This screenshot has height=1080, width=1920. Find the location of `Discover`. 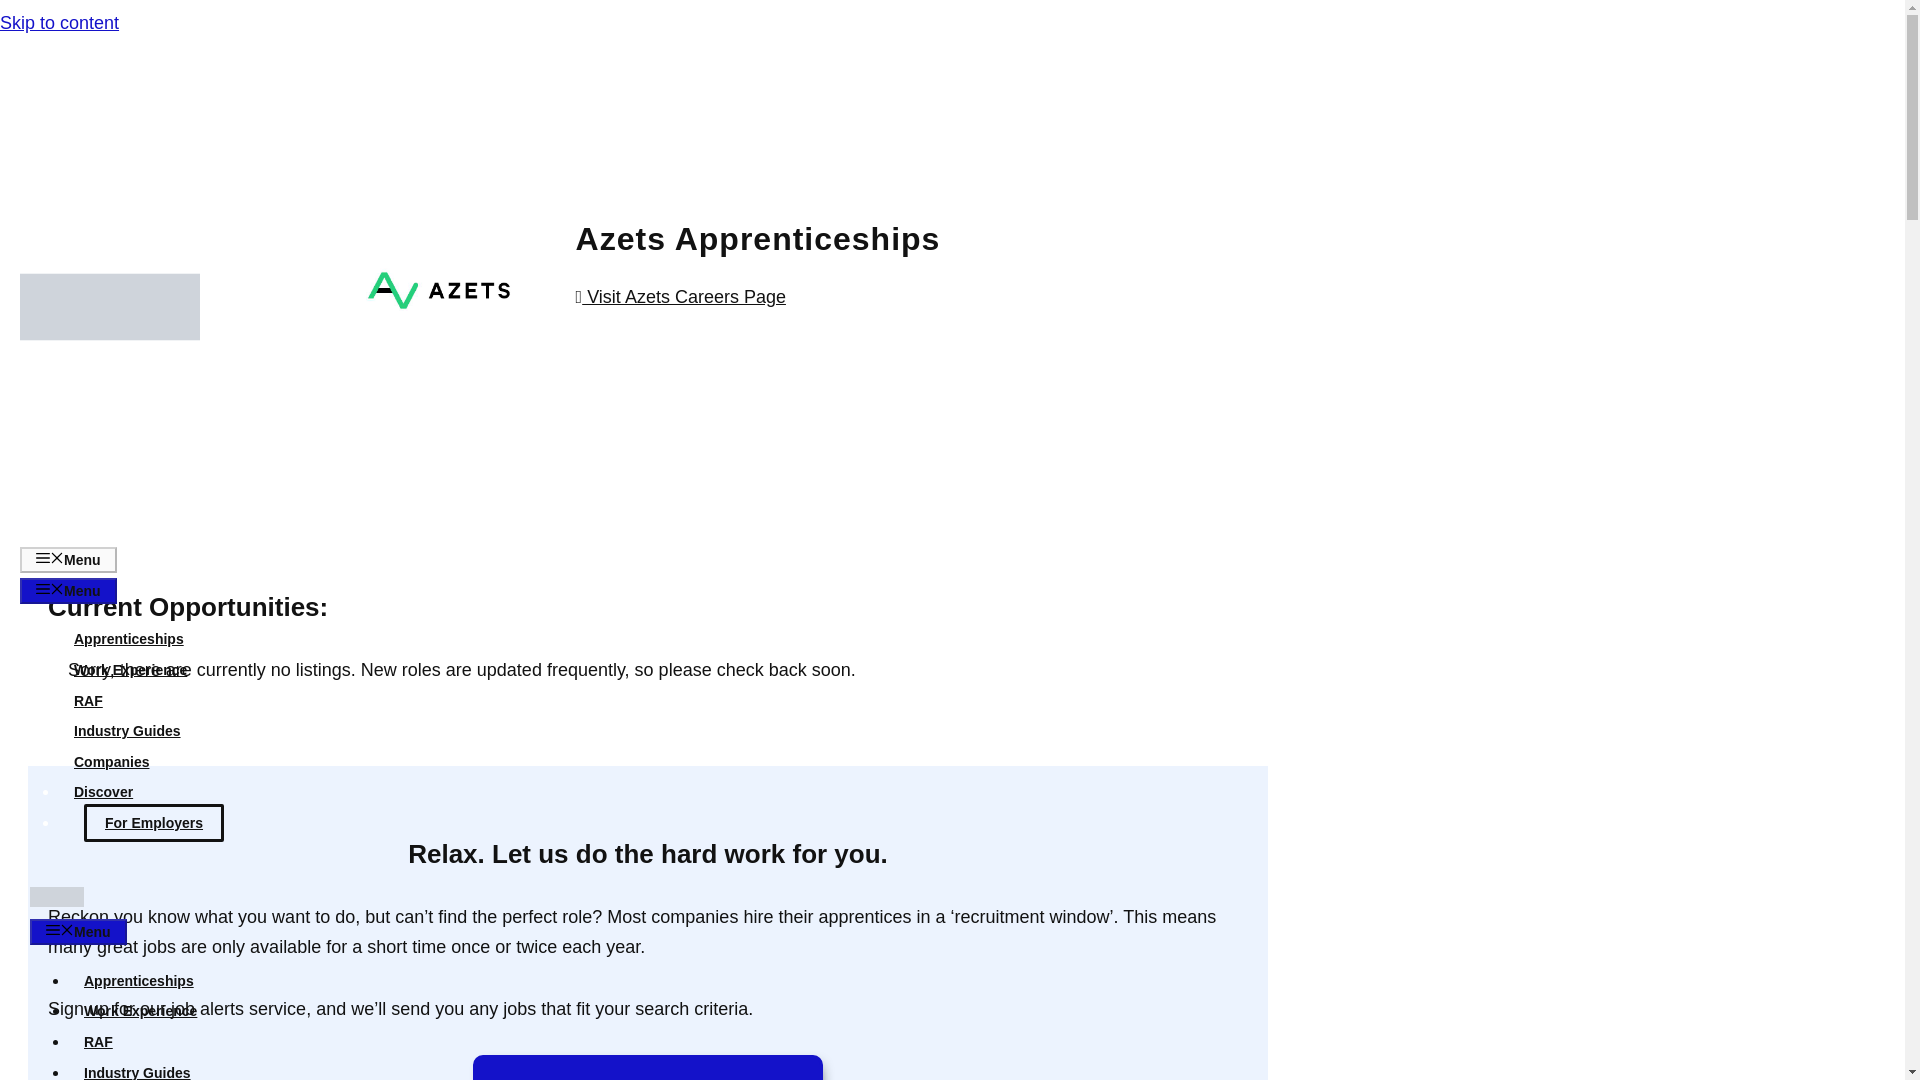

Discover is located at coordinates (103, 792).